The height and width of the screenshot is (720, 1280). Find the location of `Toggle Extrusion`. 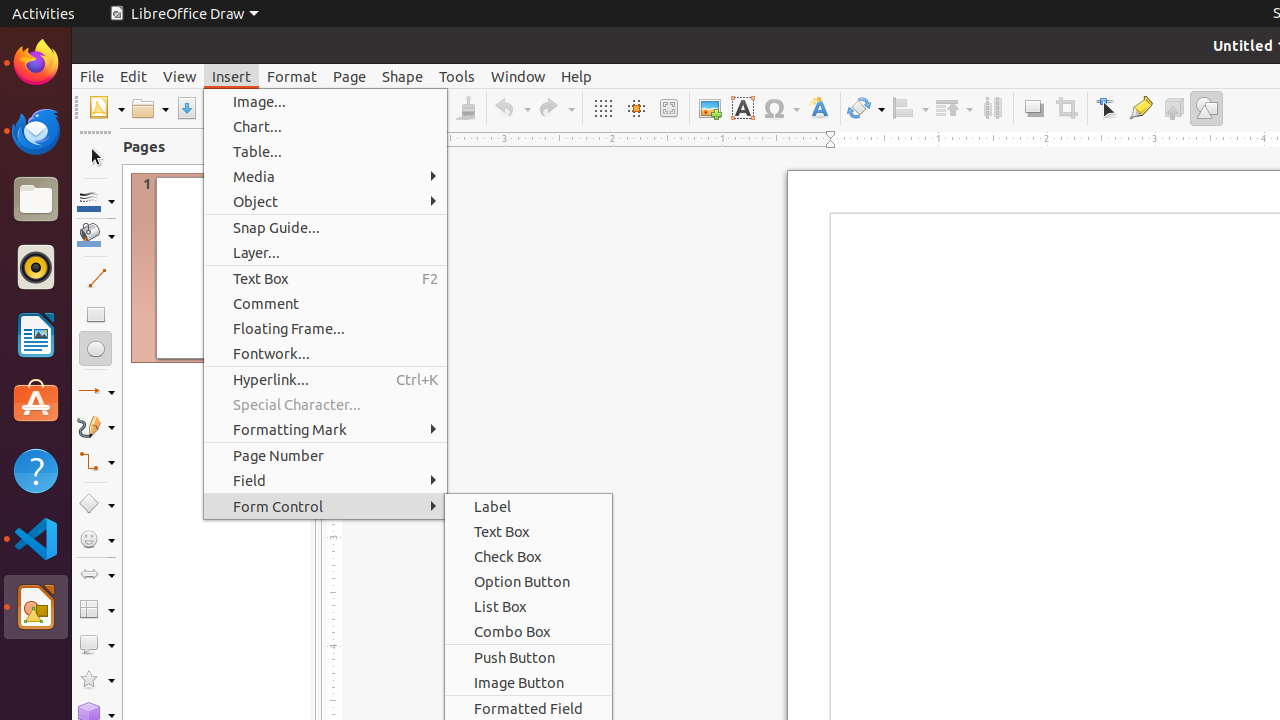

Toggle Extrusion is located at coordinates (1174, 108).